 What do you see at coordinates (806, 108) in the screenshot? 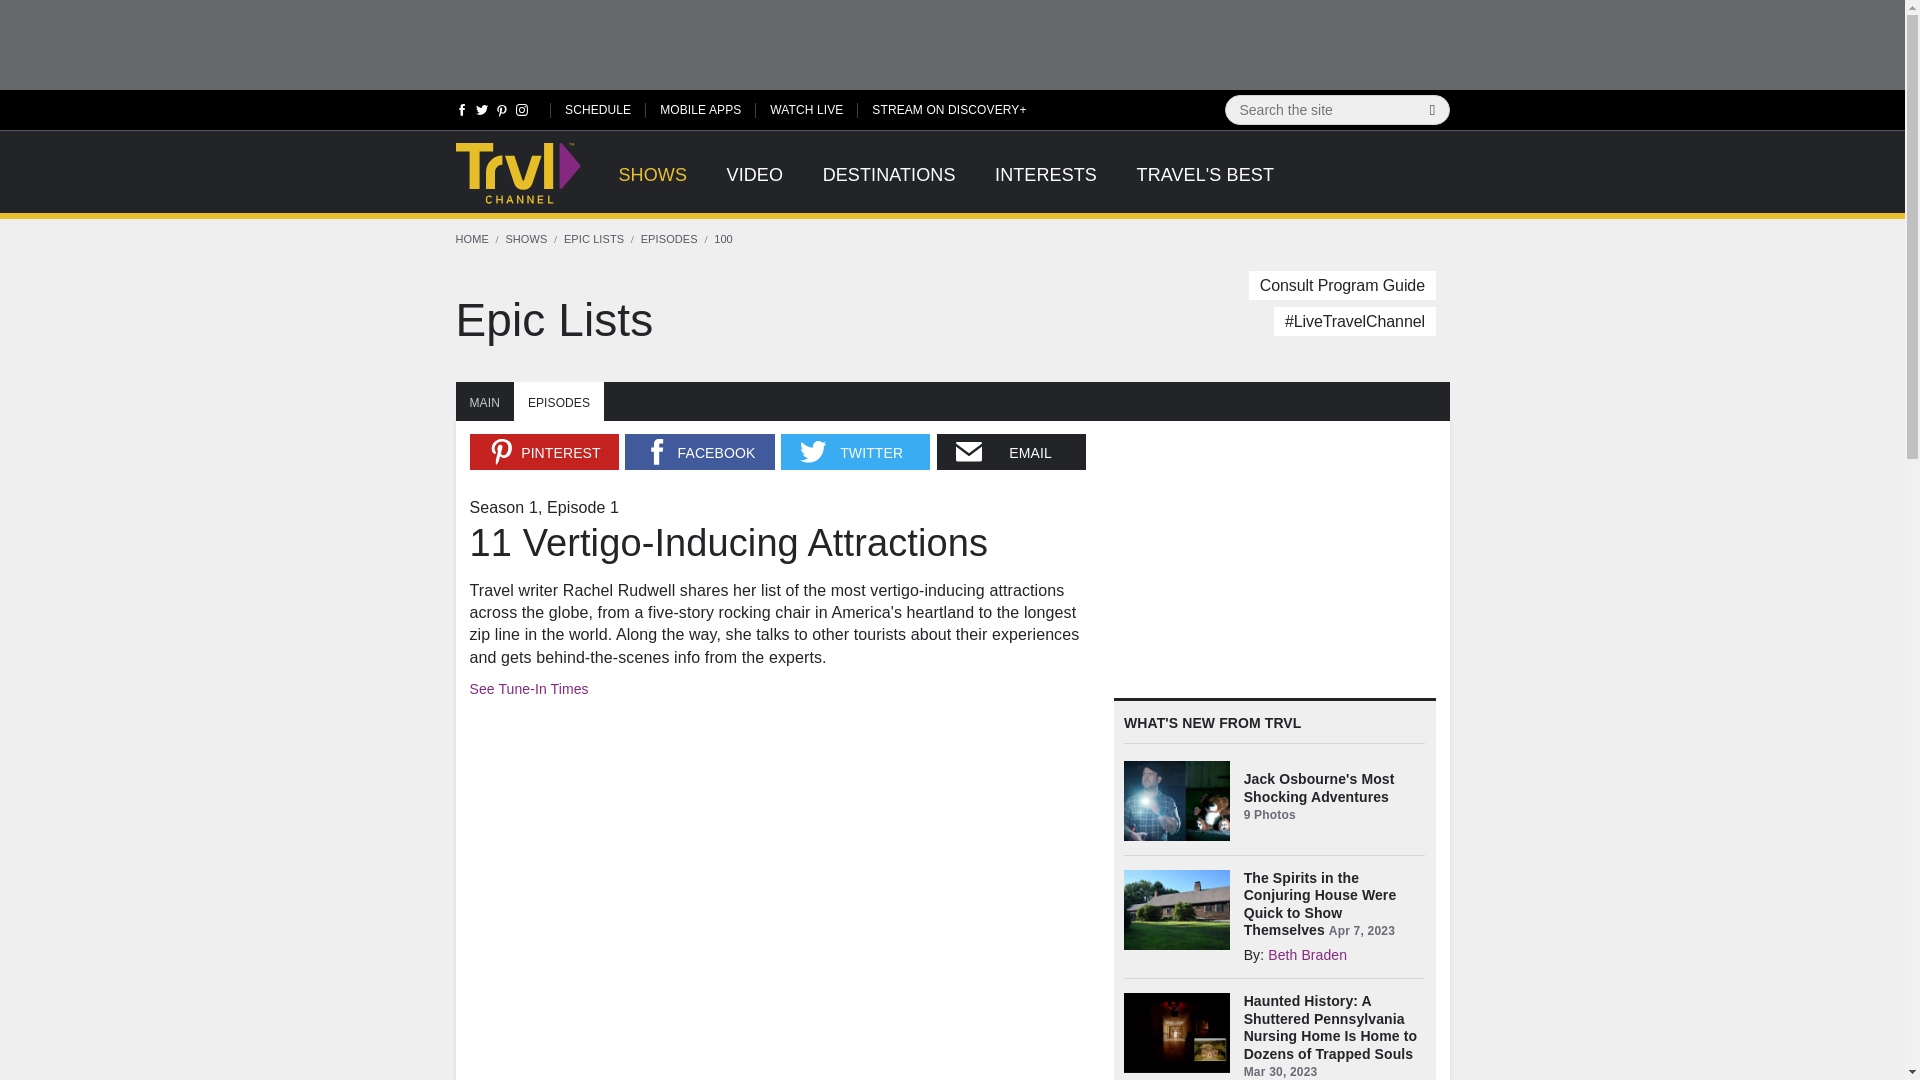
I see `WATCH LIVE` at bounding box center [806, 108].